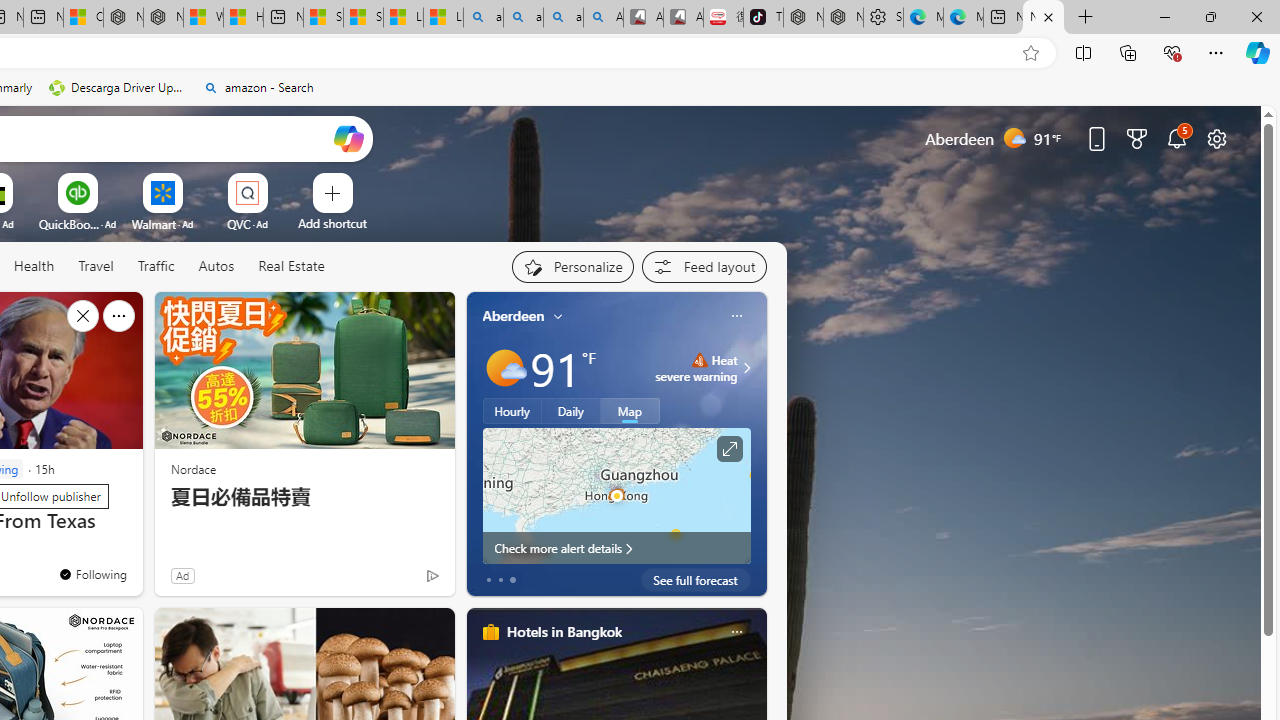 The width and height of the screenshot is (1280, 720). Describe the element at coordinates (699, 360) in the screenshot. I see `Heat - Severe` at that location.